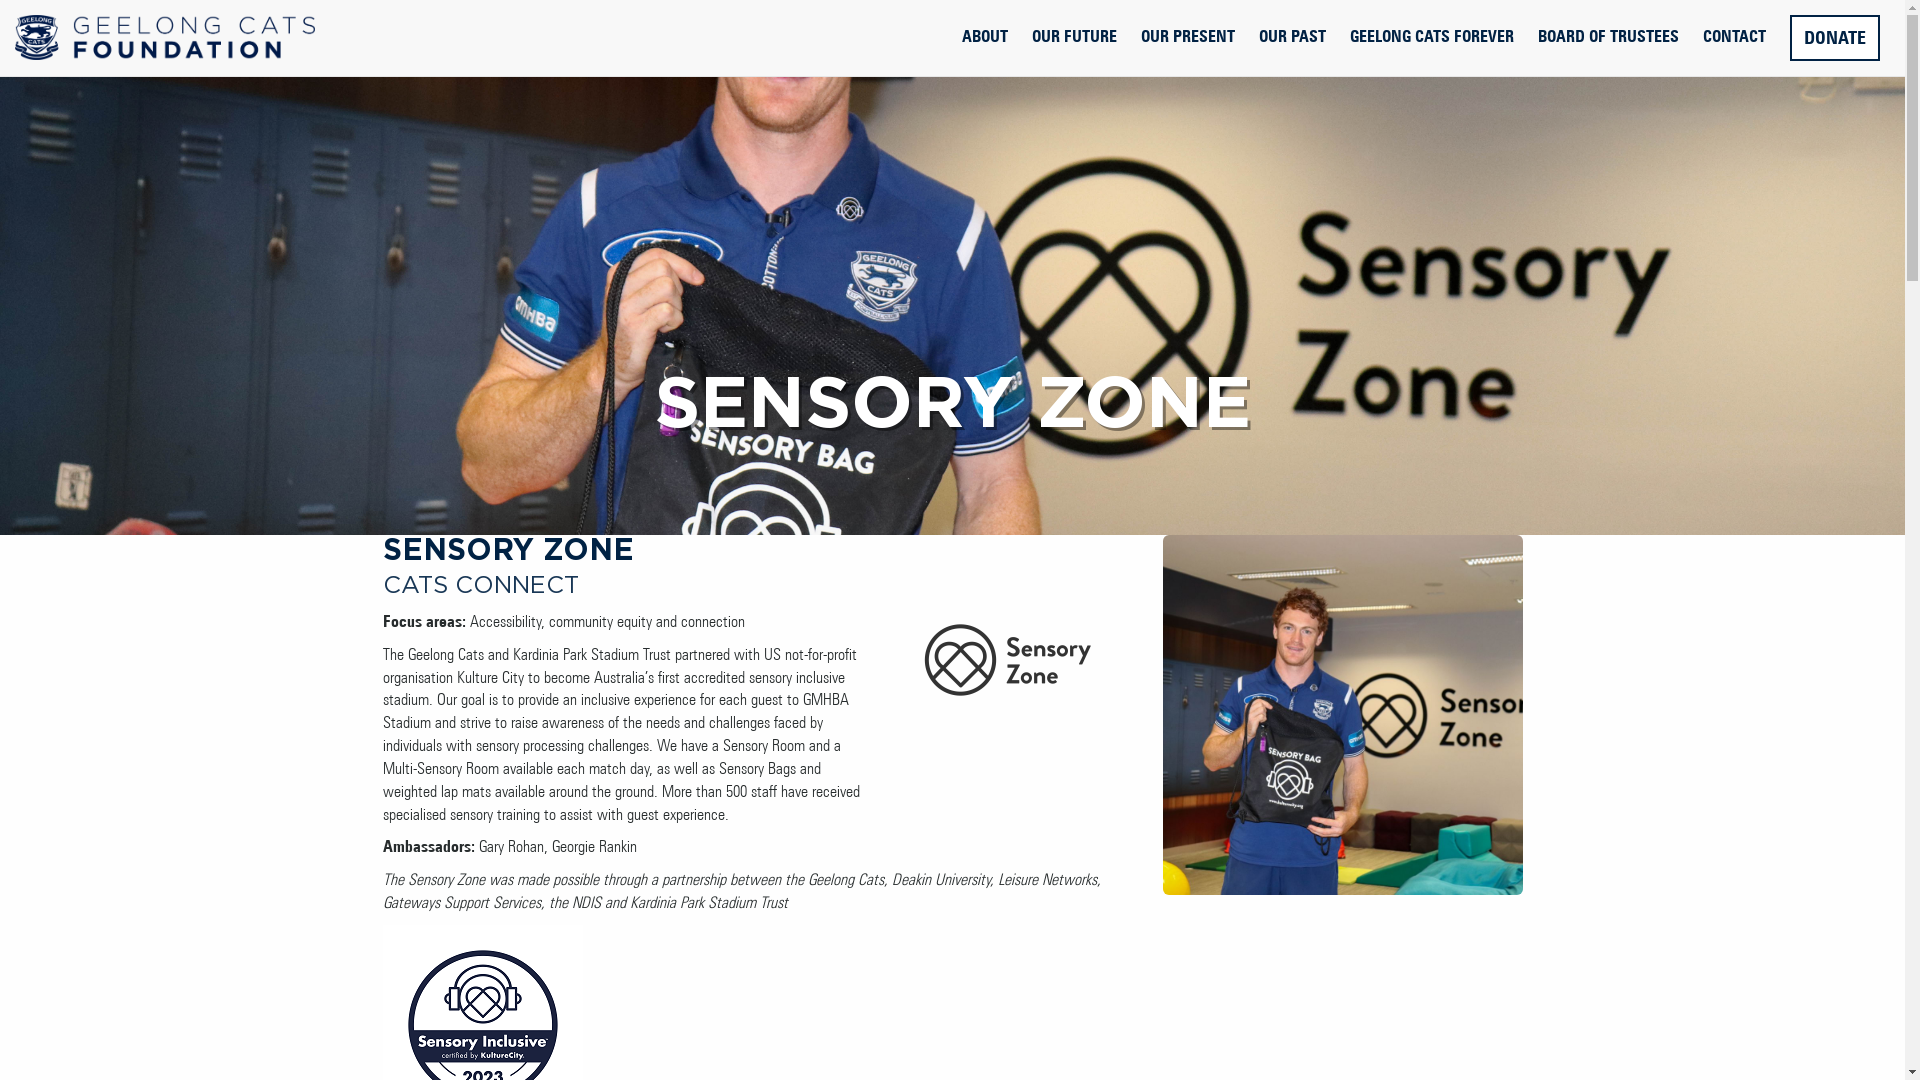 The image size is (1920, 1080). I want to click on DONATE, so click(1835, 38).